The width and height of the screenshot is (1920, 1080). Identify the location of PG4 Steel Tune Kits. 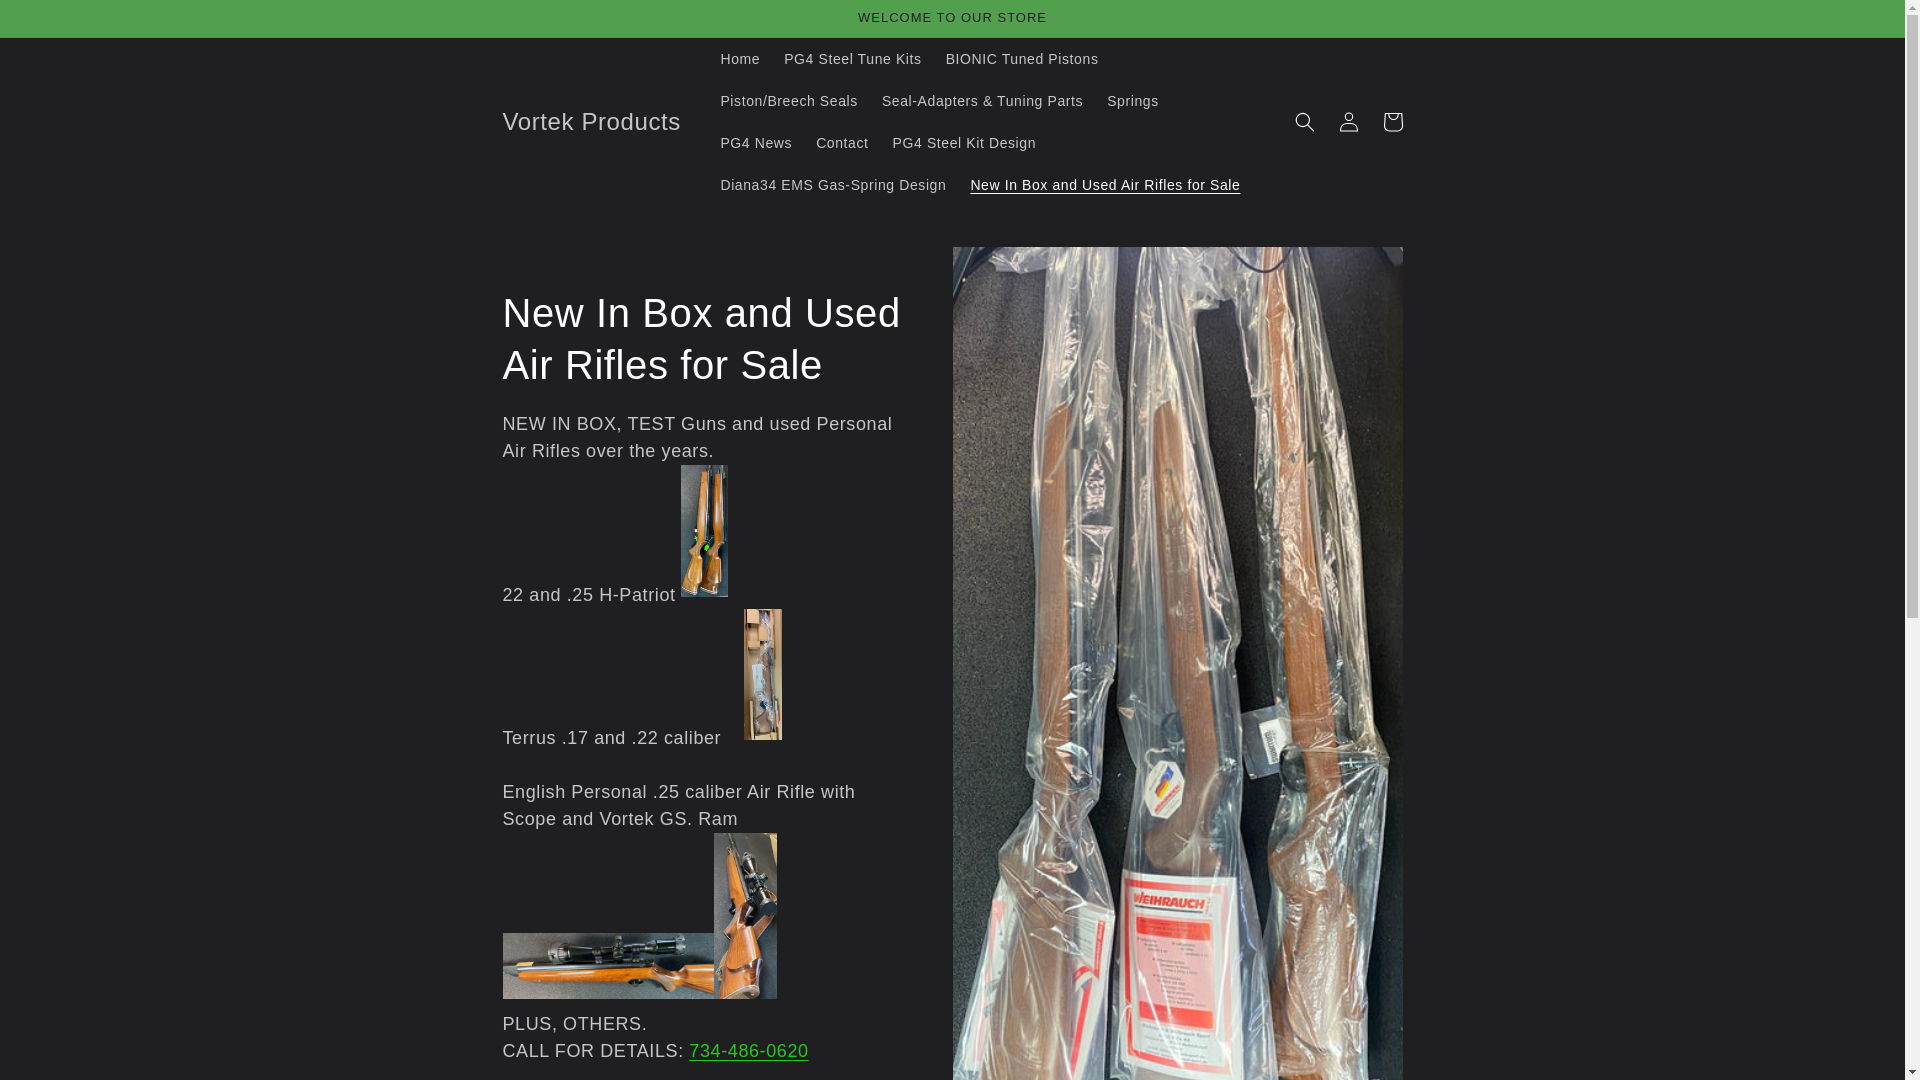
(852, 58).